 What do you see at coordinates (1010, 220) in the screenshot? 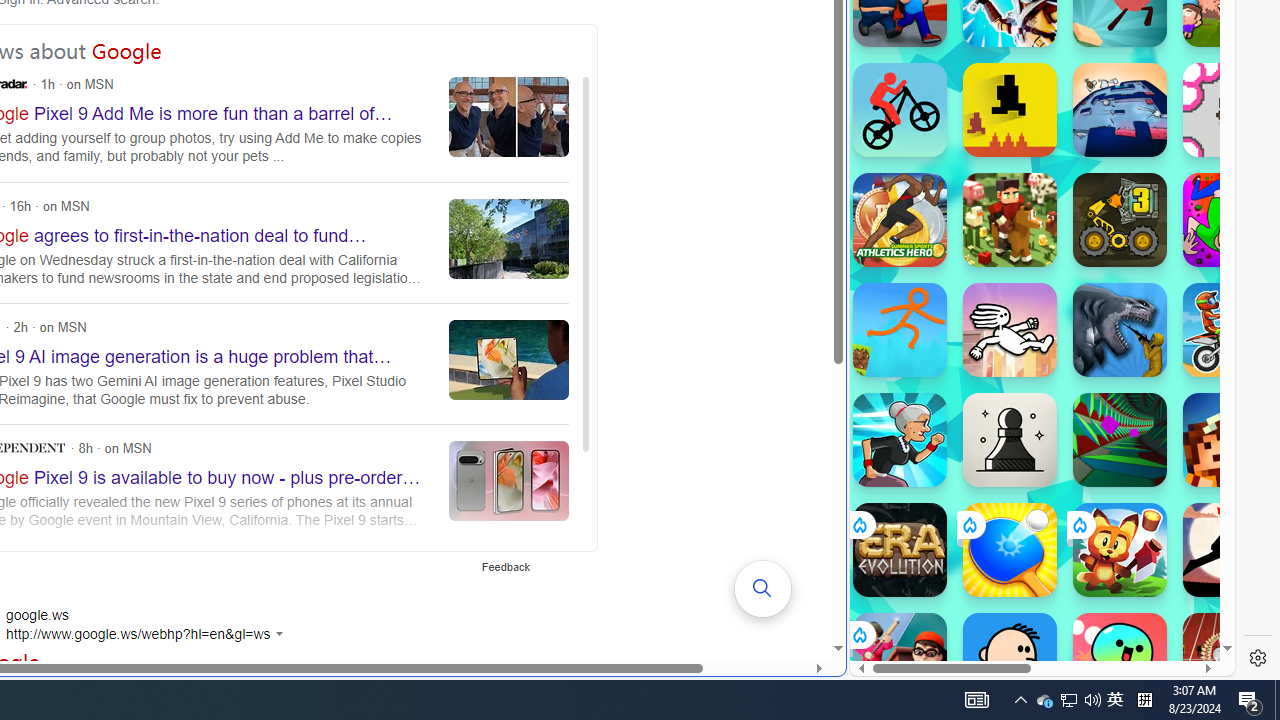
I see `Apple Knight: Farmers Market` at bounding box center [1010, 220].